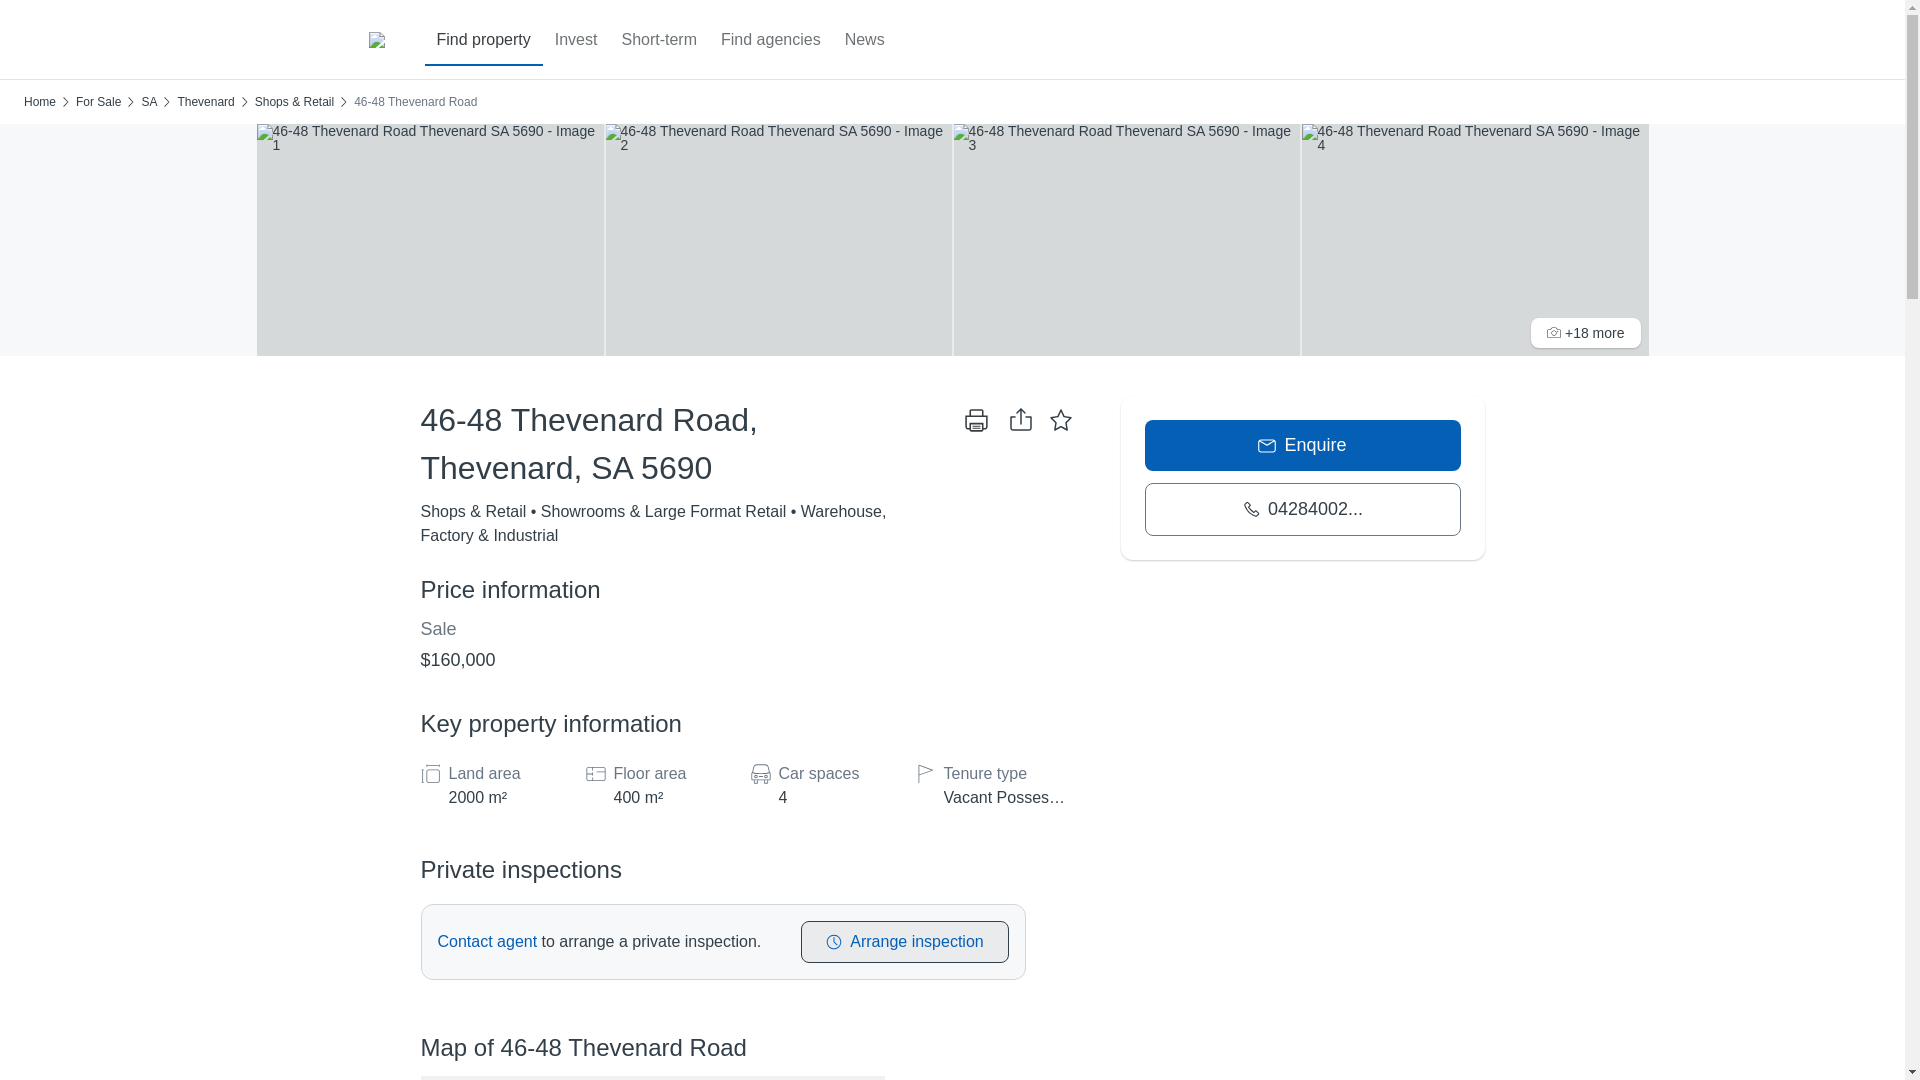  I want to click on Invest, so click(576, 40).